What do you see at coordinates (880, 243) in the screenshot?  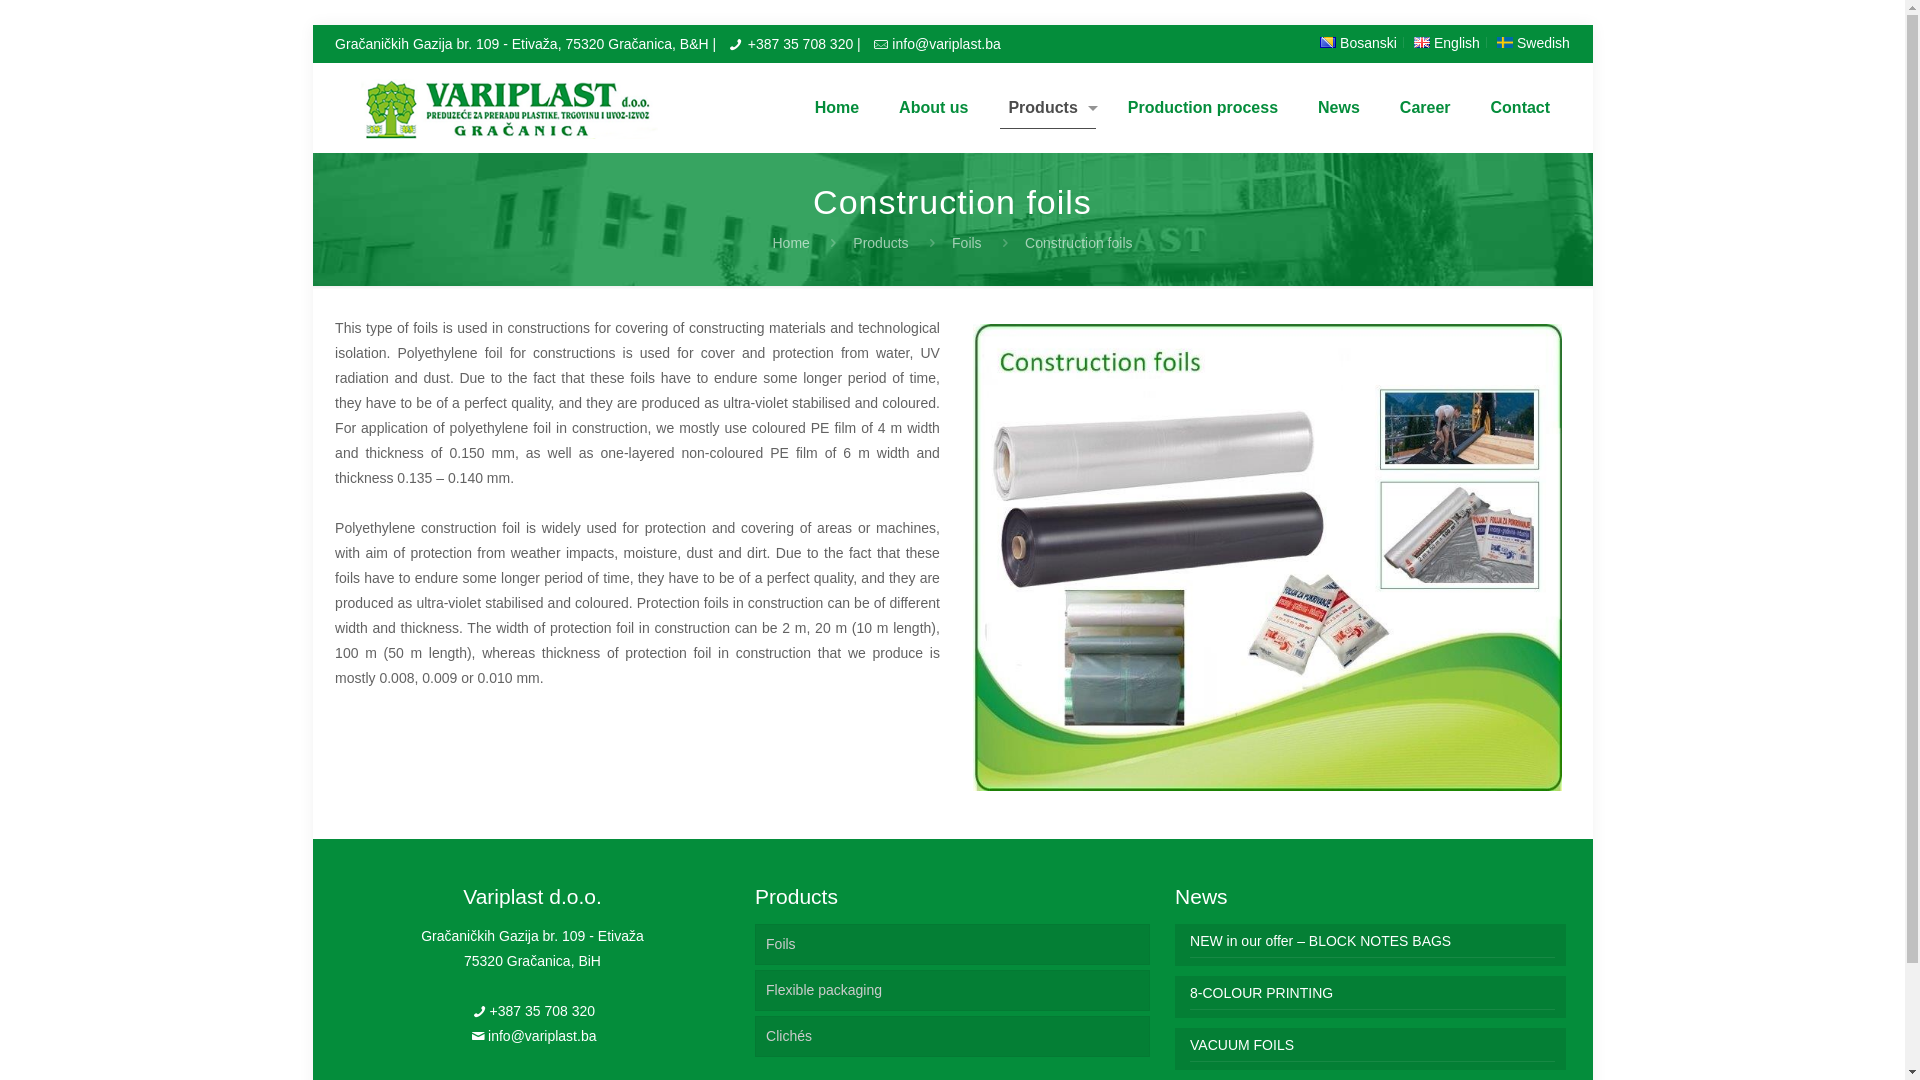 I see `Products` at bounding box center [880, 243].